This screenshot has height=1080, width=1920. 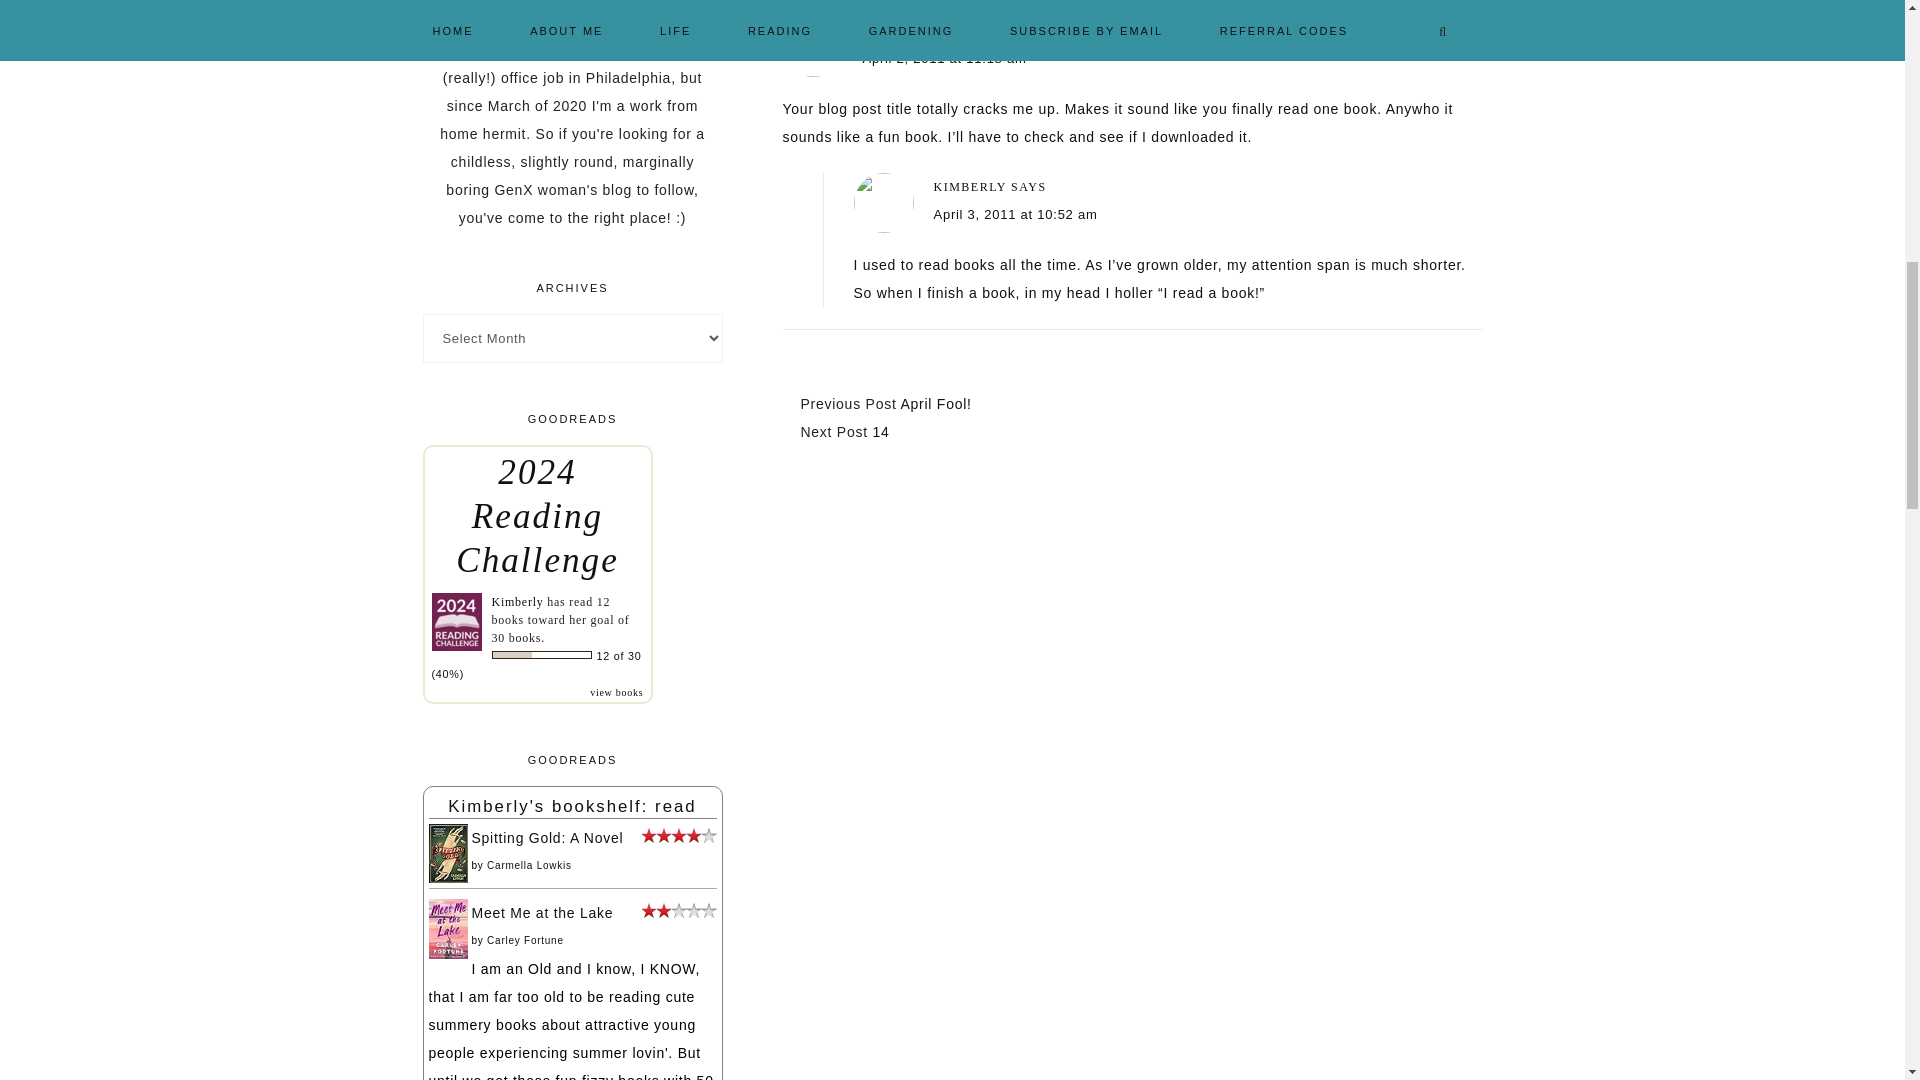 I want to click on Kimberly's bookshelf: read, so click(x=571, y=806).